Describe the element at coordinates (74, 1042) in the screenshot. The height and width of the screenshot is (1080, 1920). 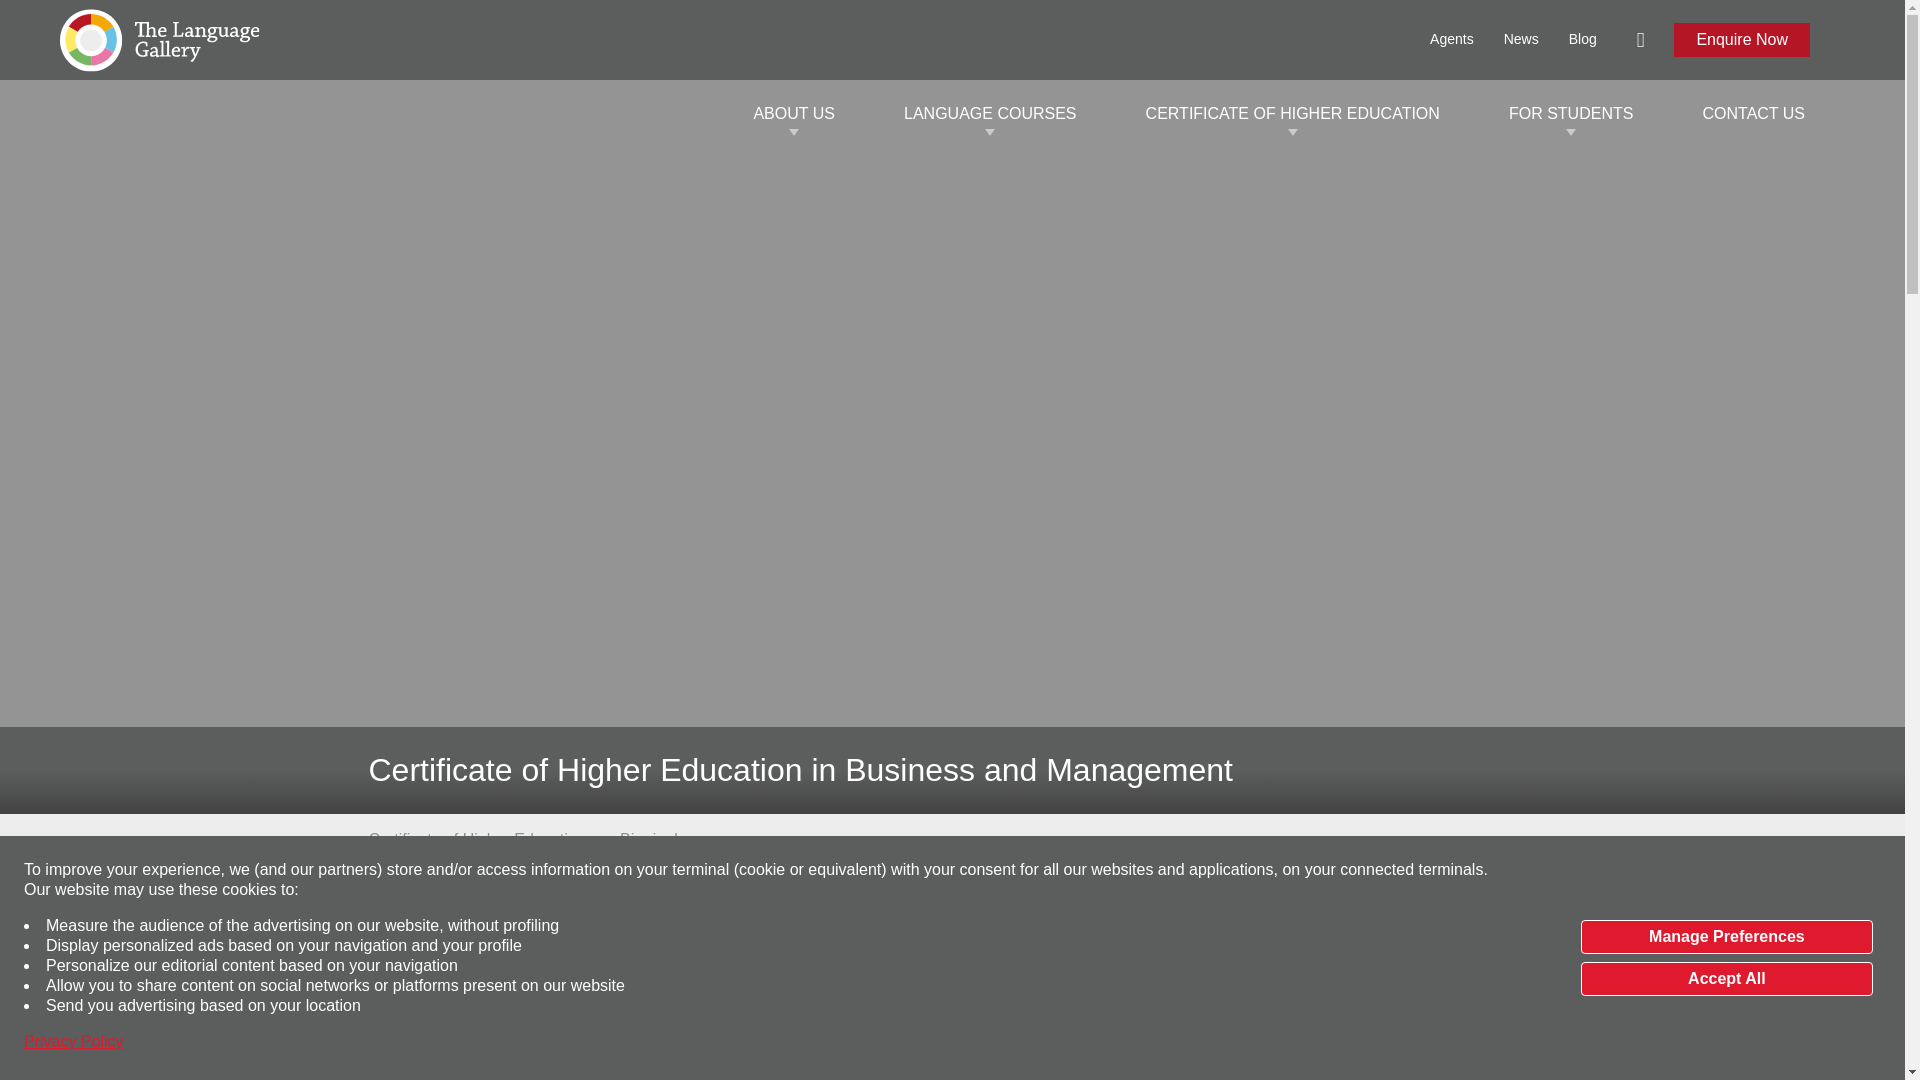
I see `Privacy Policy` at that location.